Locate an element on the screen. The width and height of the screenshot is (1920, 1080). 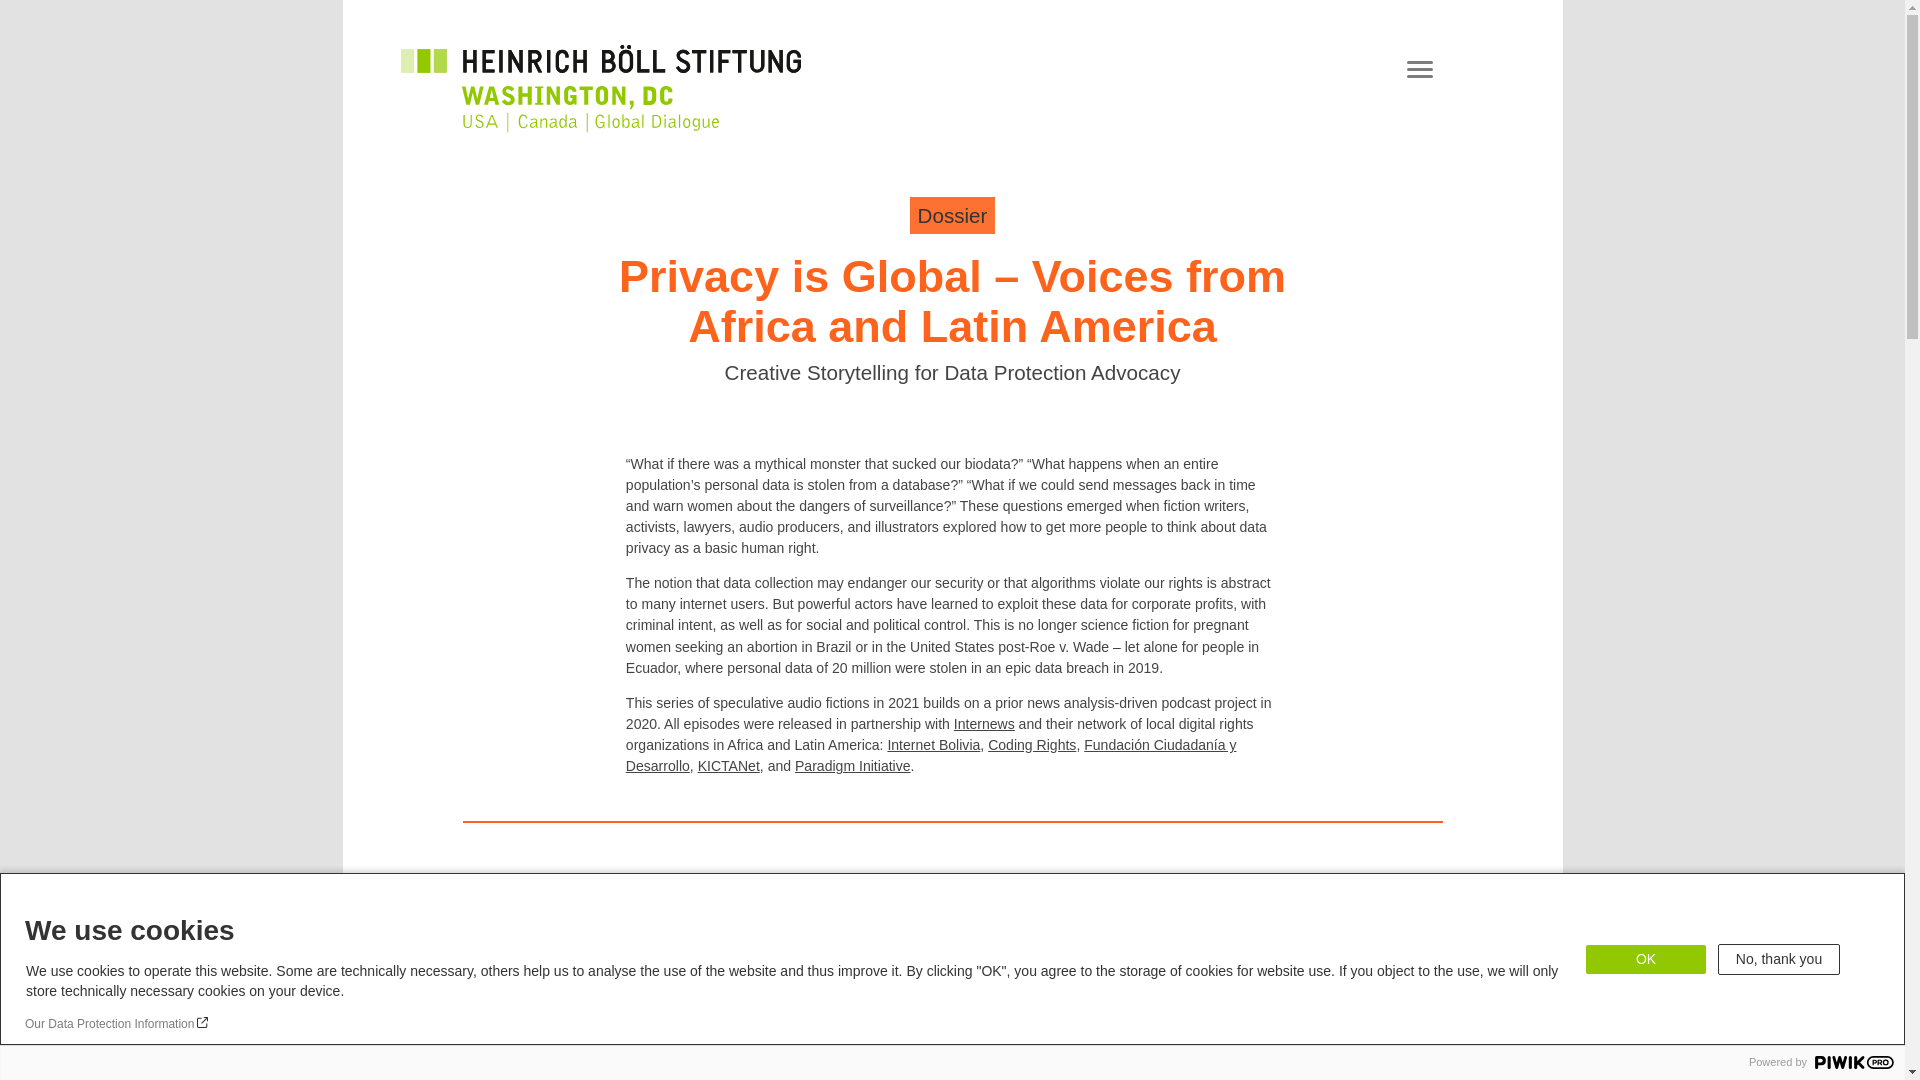
Home is located at coordinates (600, 120).